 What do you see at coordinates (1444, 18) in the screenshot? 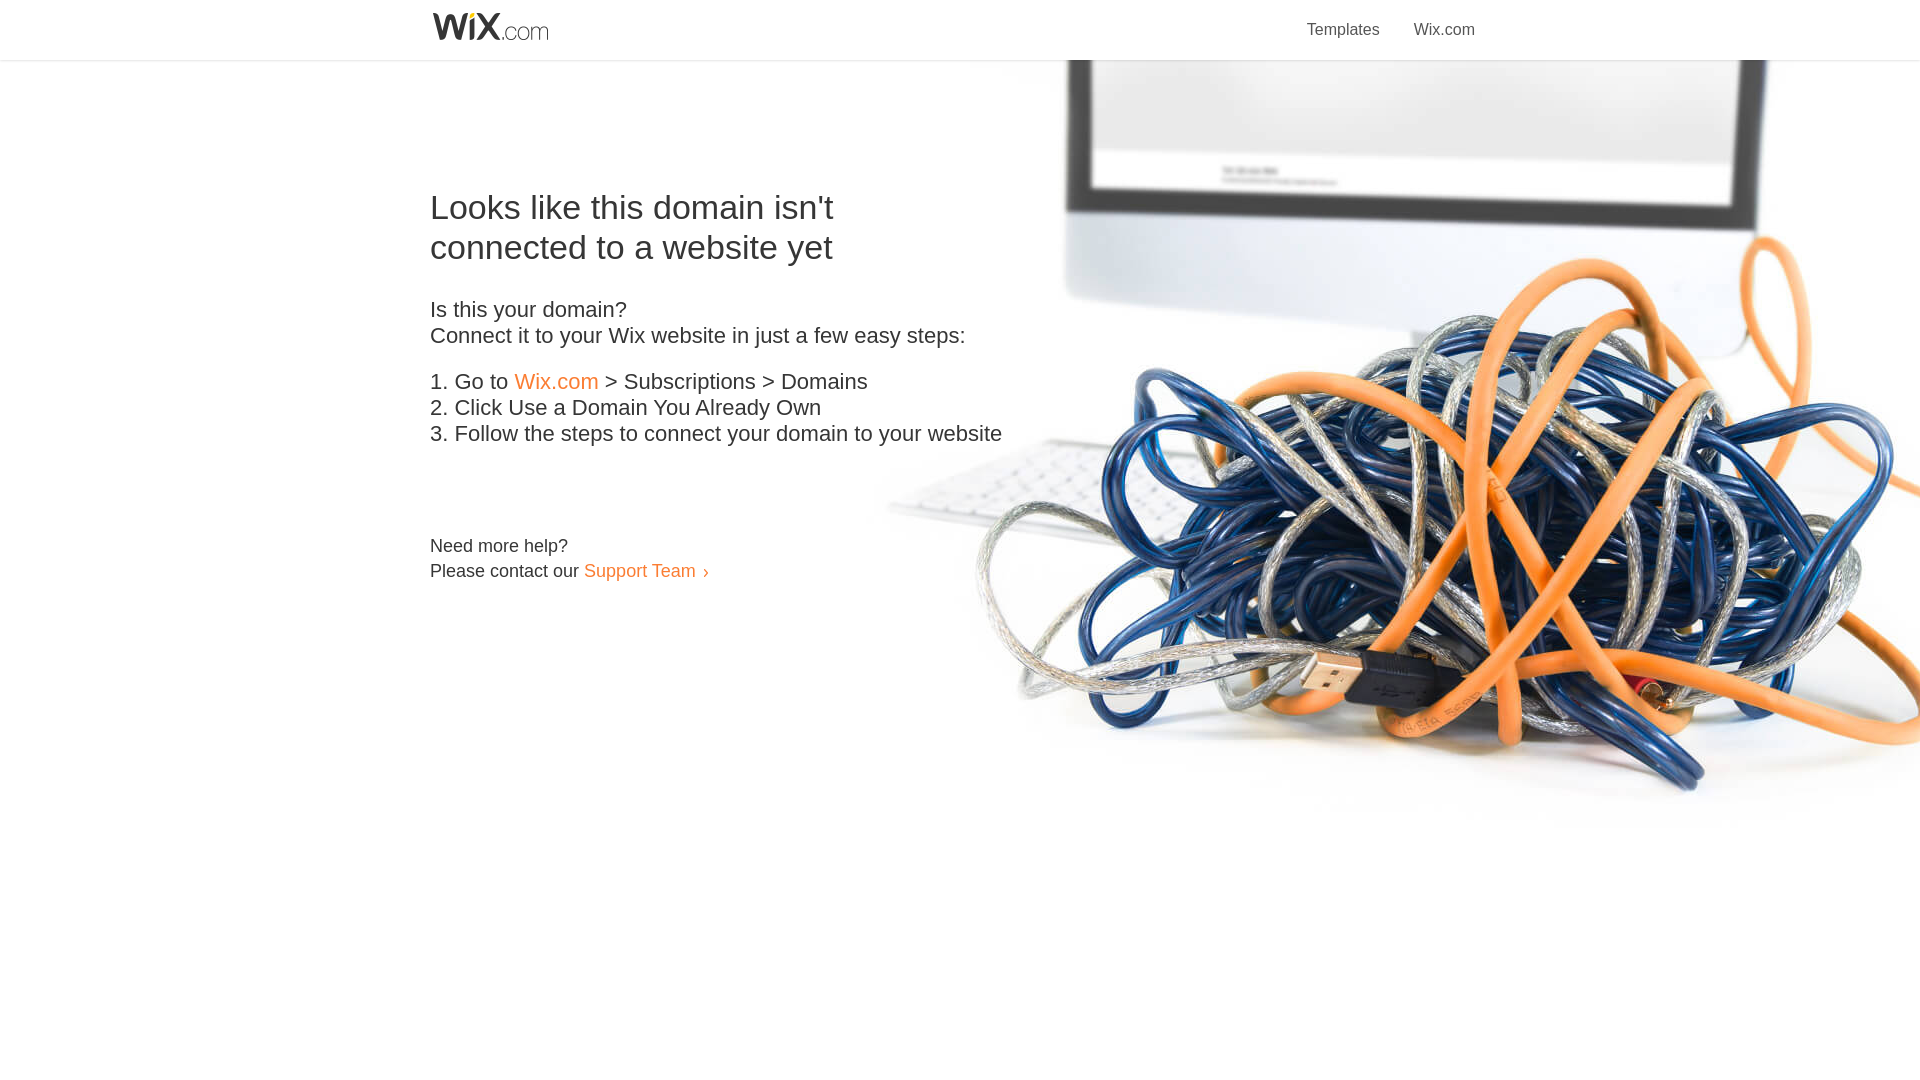
I see `Wix.com` at bounding box center [1444, 18].